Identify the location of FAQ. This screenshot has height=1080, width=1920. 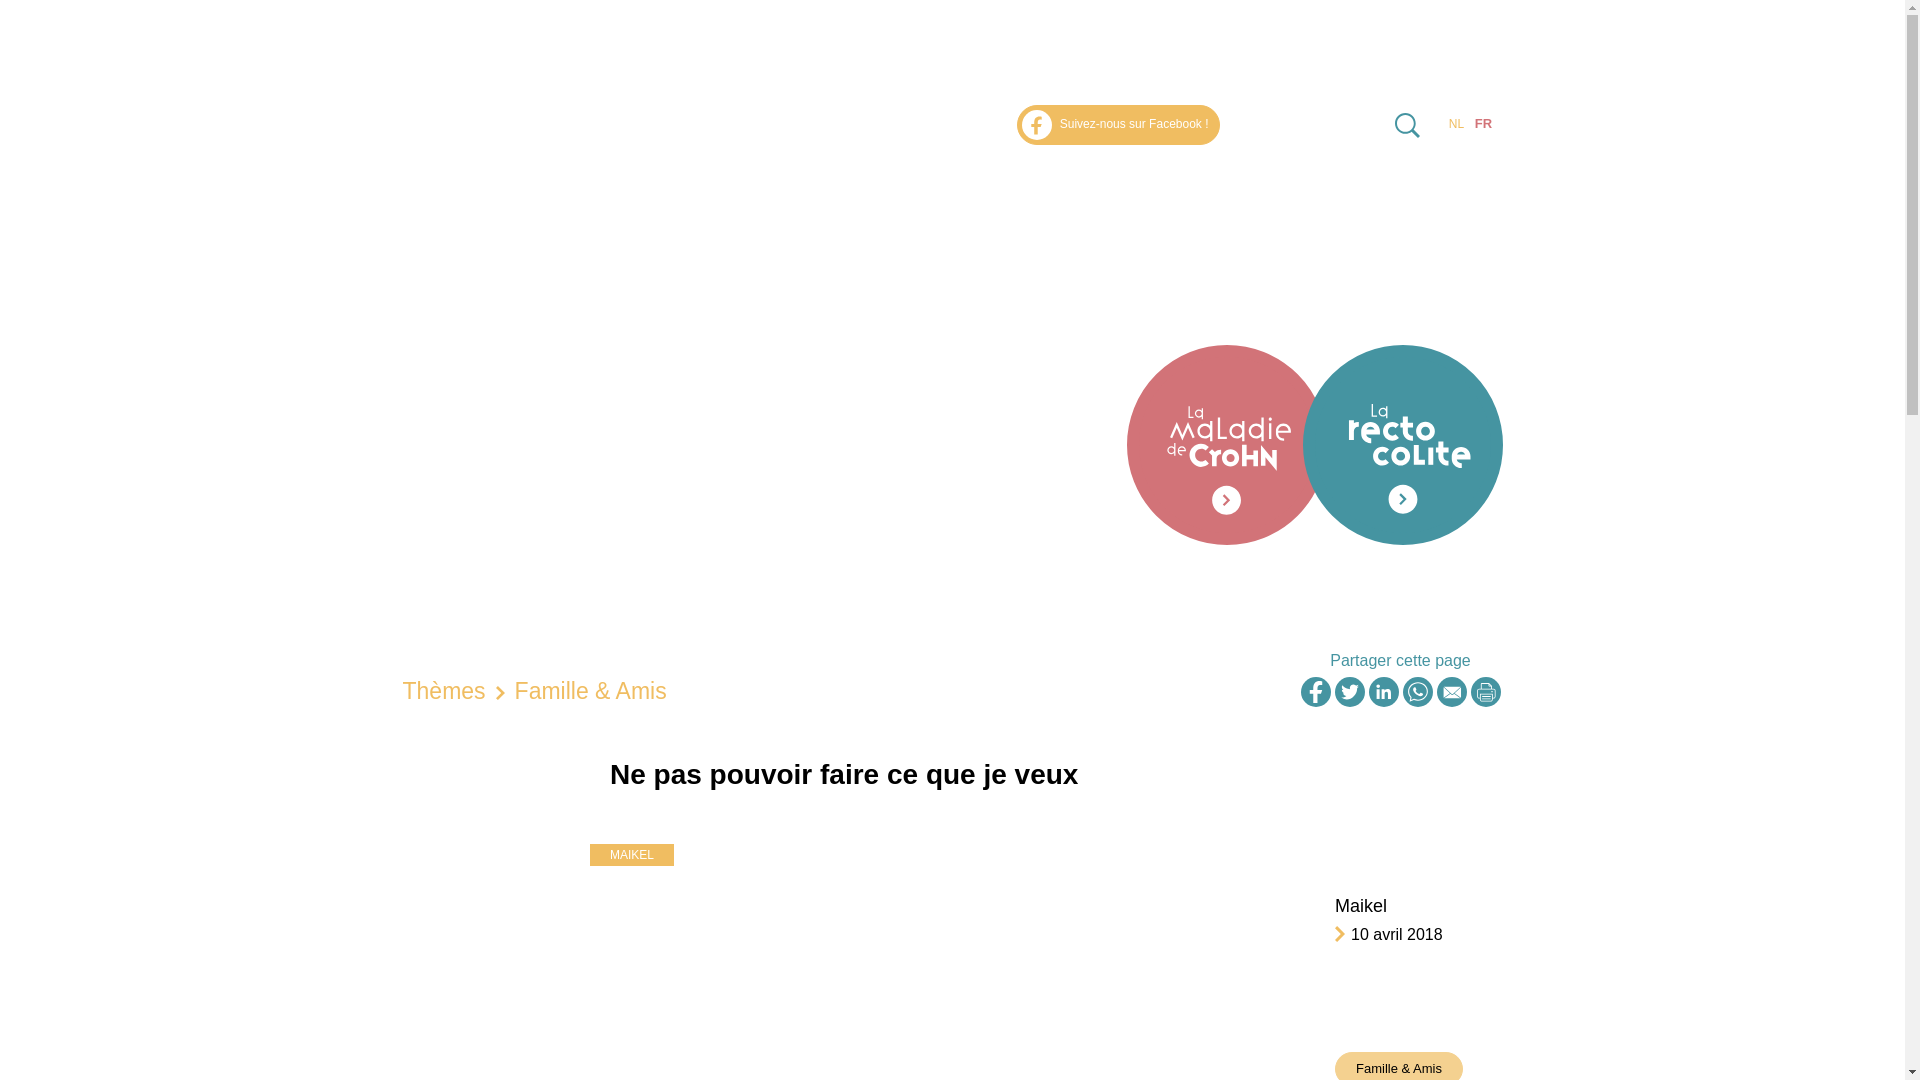
(1484, 182).